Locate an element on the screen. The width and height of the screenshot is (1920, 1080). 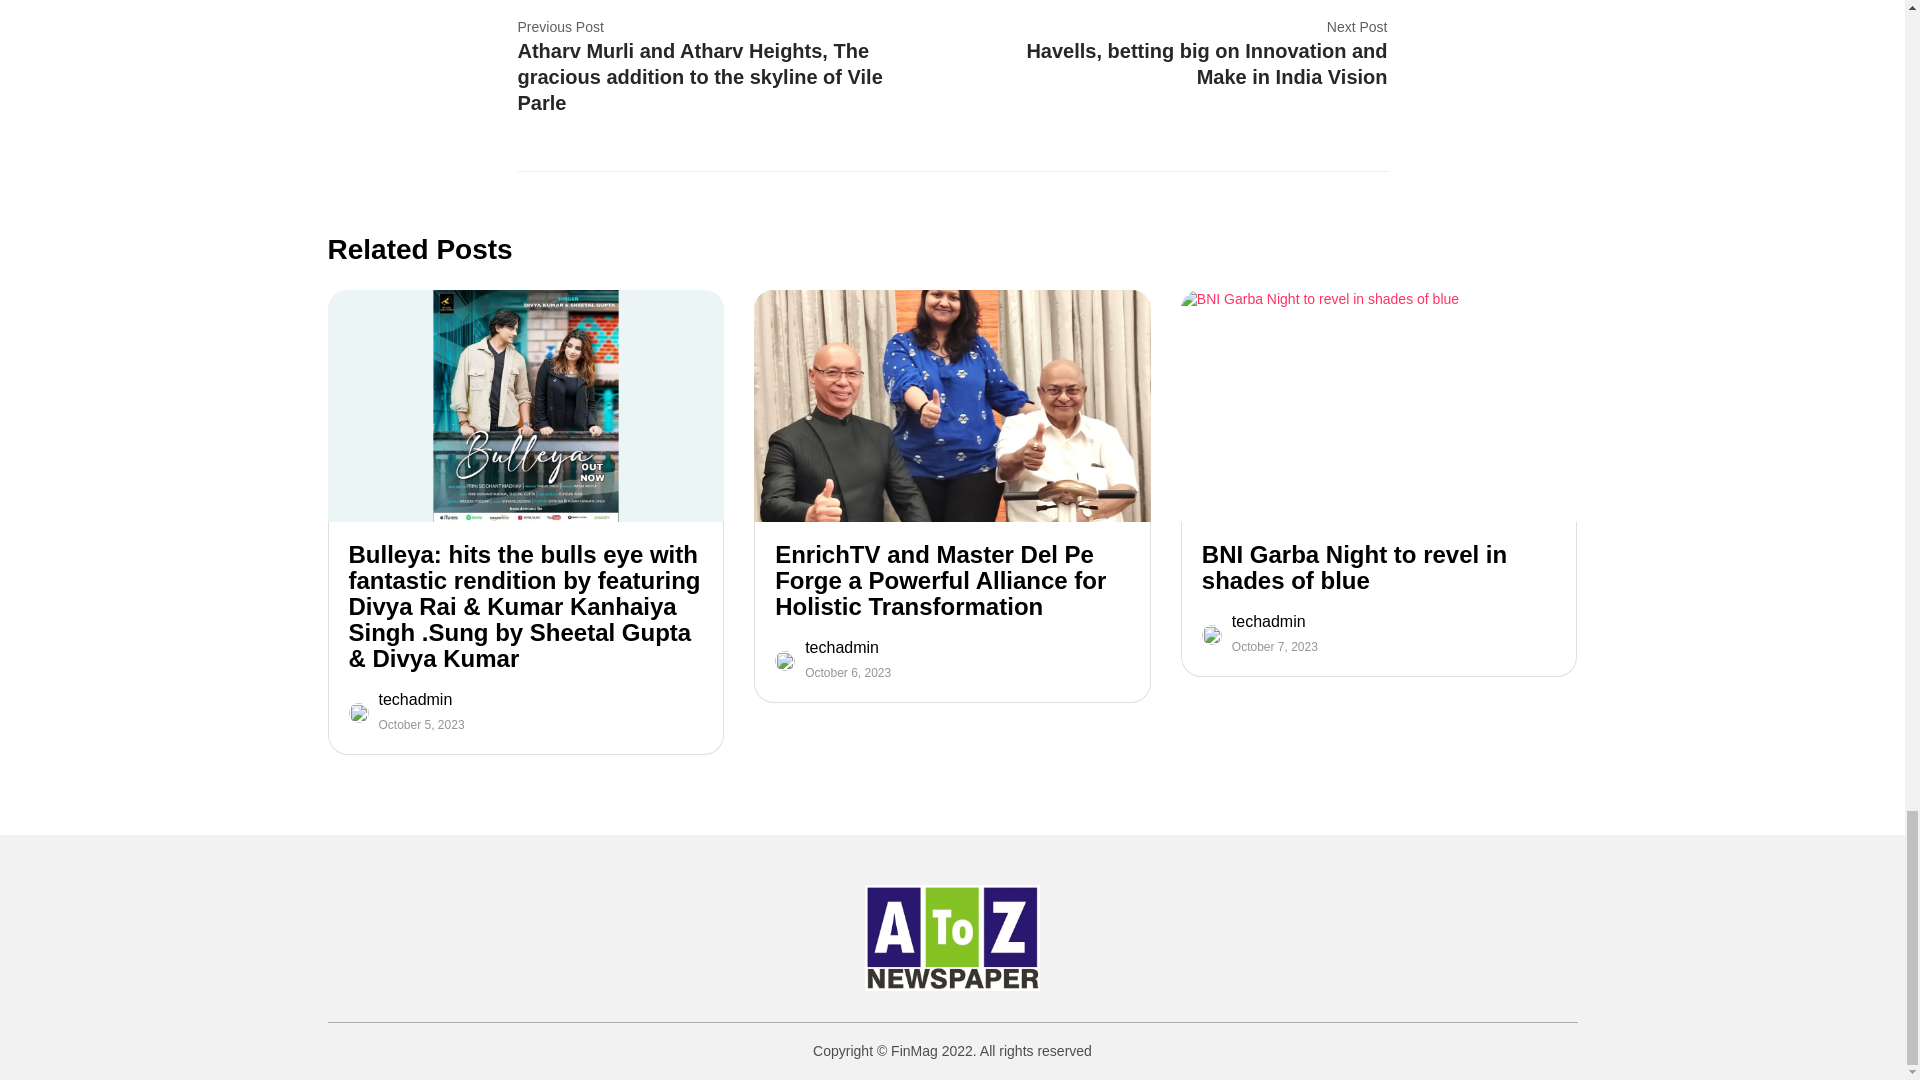
BNI Garba Night to revel in shades of blue is located at coordinates (1379, 568).